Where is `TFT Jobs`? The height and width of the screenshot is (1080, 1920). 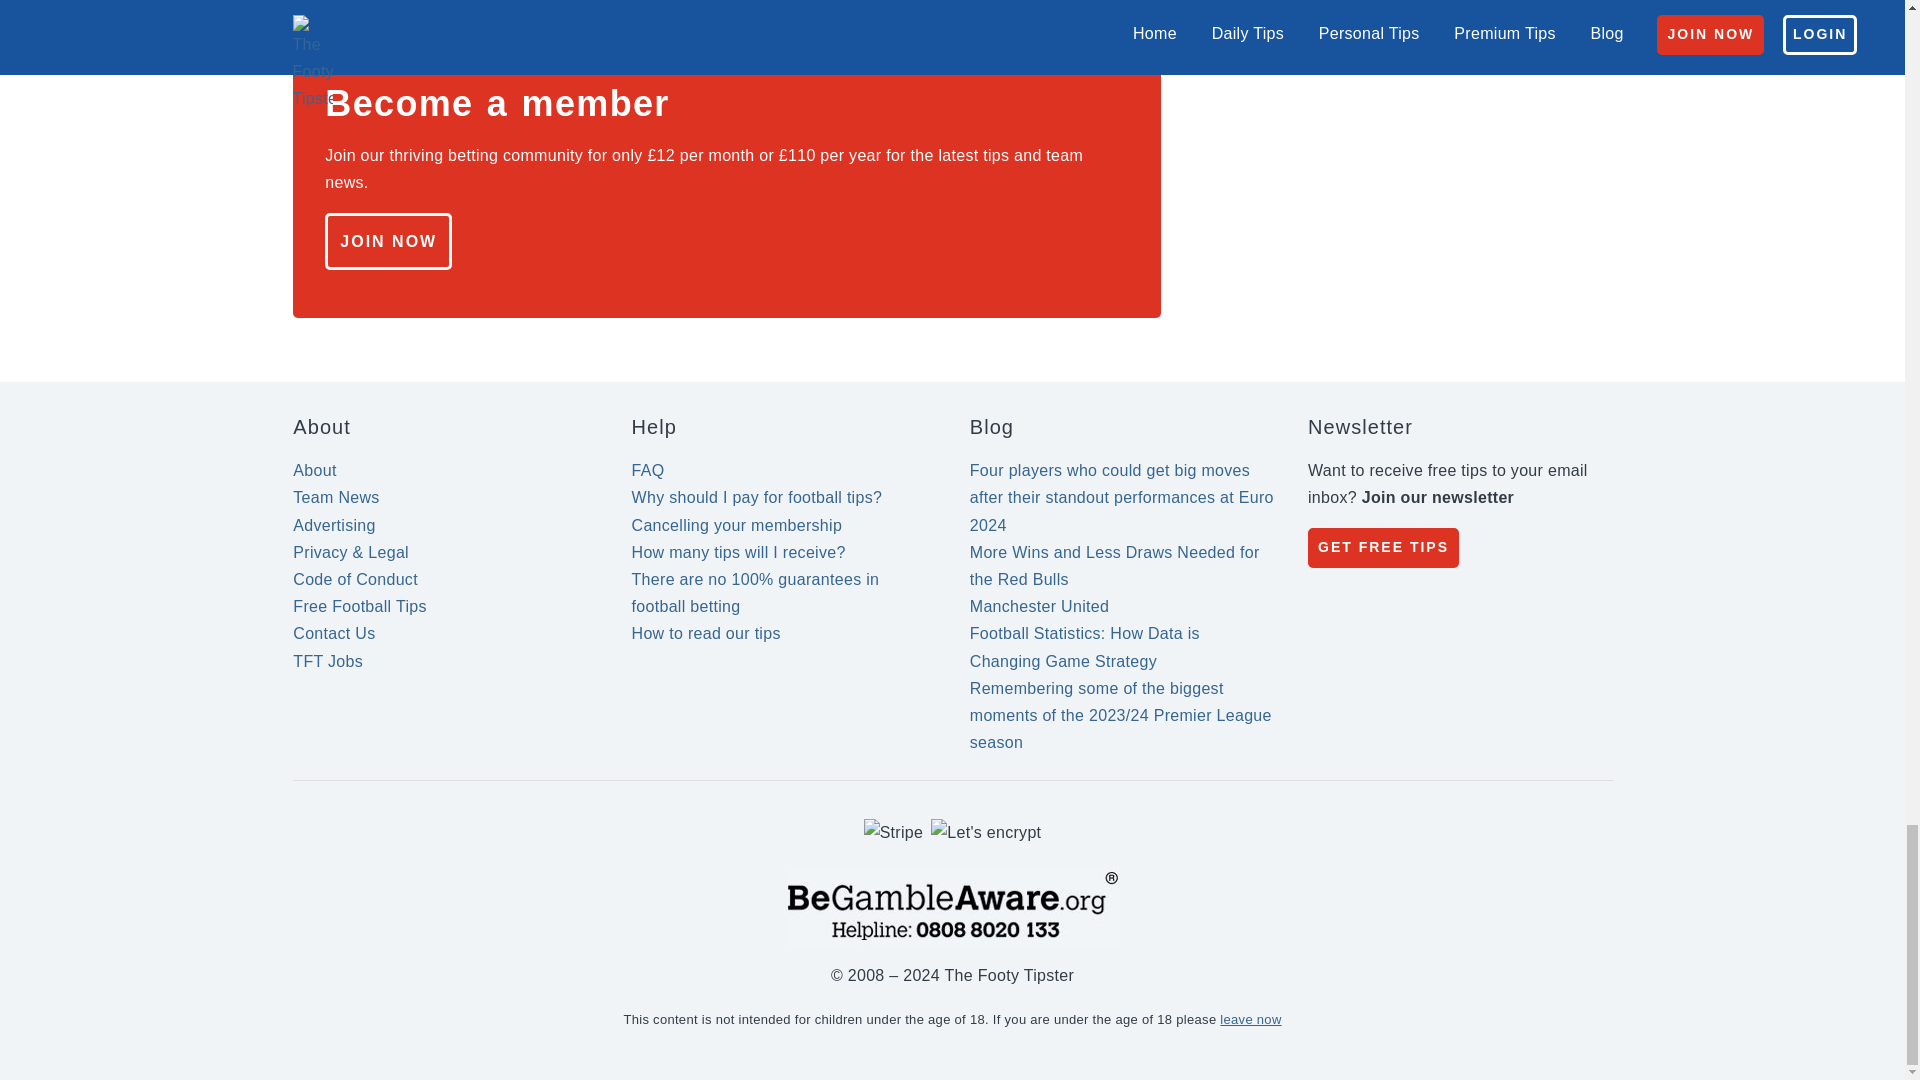
TFT Jobs is located at coordinates (328, 661).